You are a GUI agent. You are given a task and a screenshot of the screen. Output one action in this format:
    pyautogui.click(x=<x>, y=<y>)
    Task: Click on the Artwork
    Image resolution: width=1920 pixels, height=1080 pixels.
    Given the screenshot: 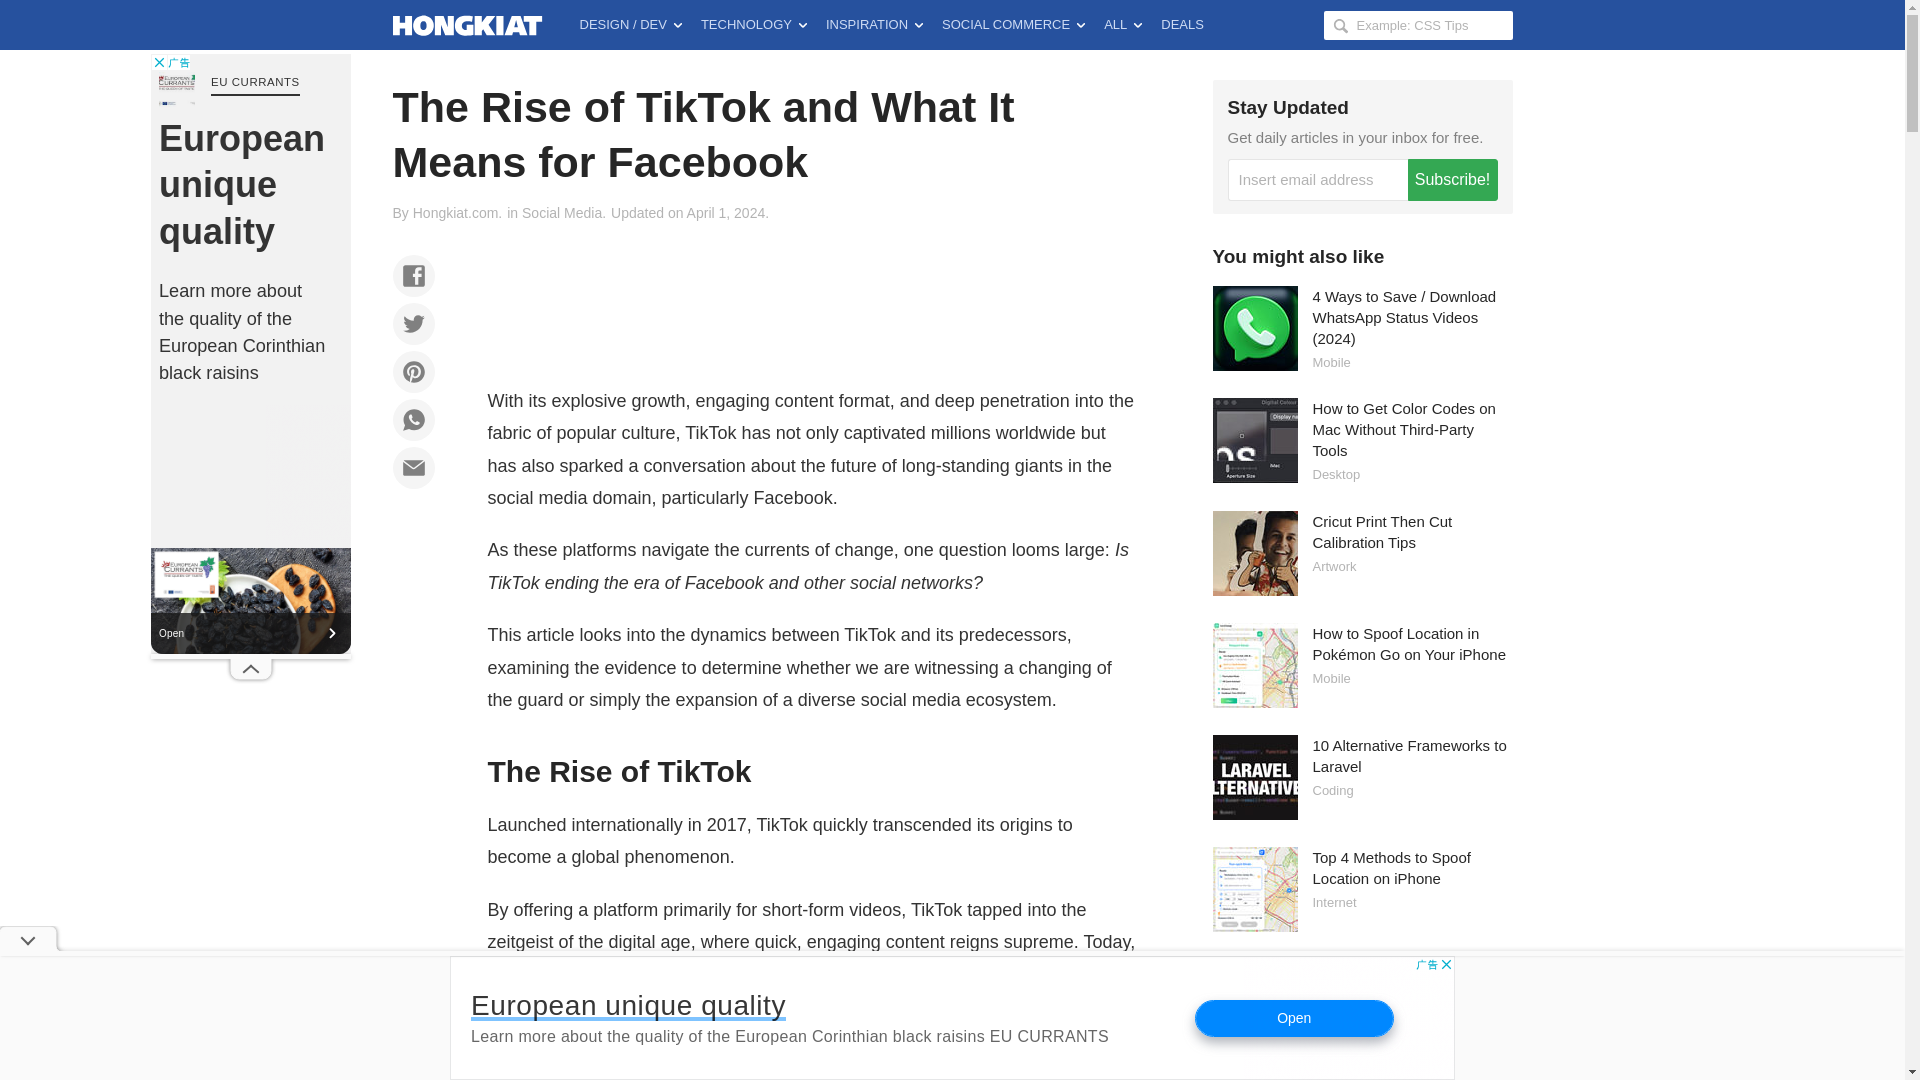 What is the action you would take?
    pyautogui.click(x=1333, y=566)
    